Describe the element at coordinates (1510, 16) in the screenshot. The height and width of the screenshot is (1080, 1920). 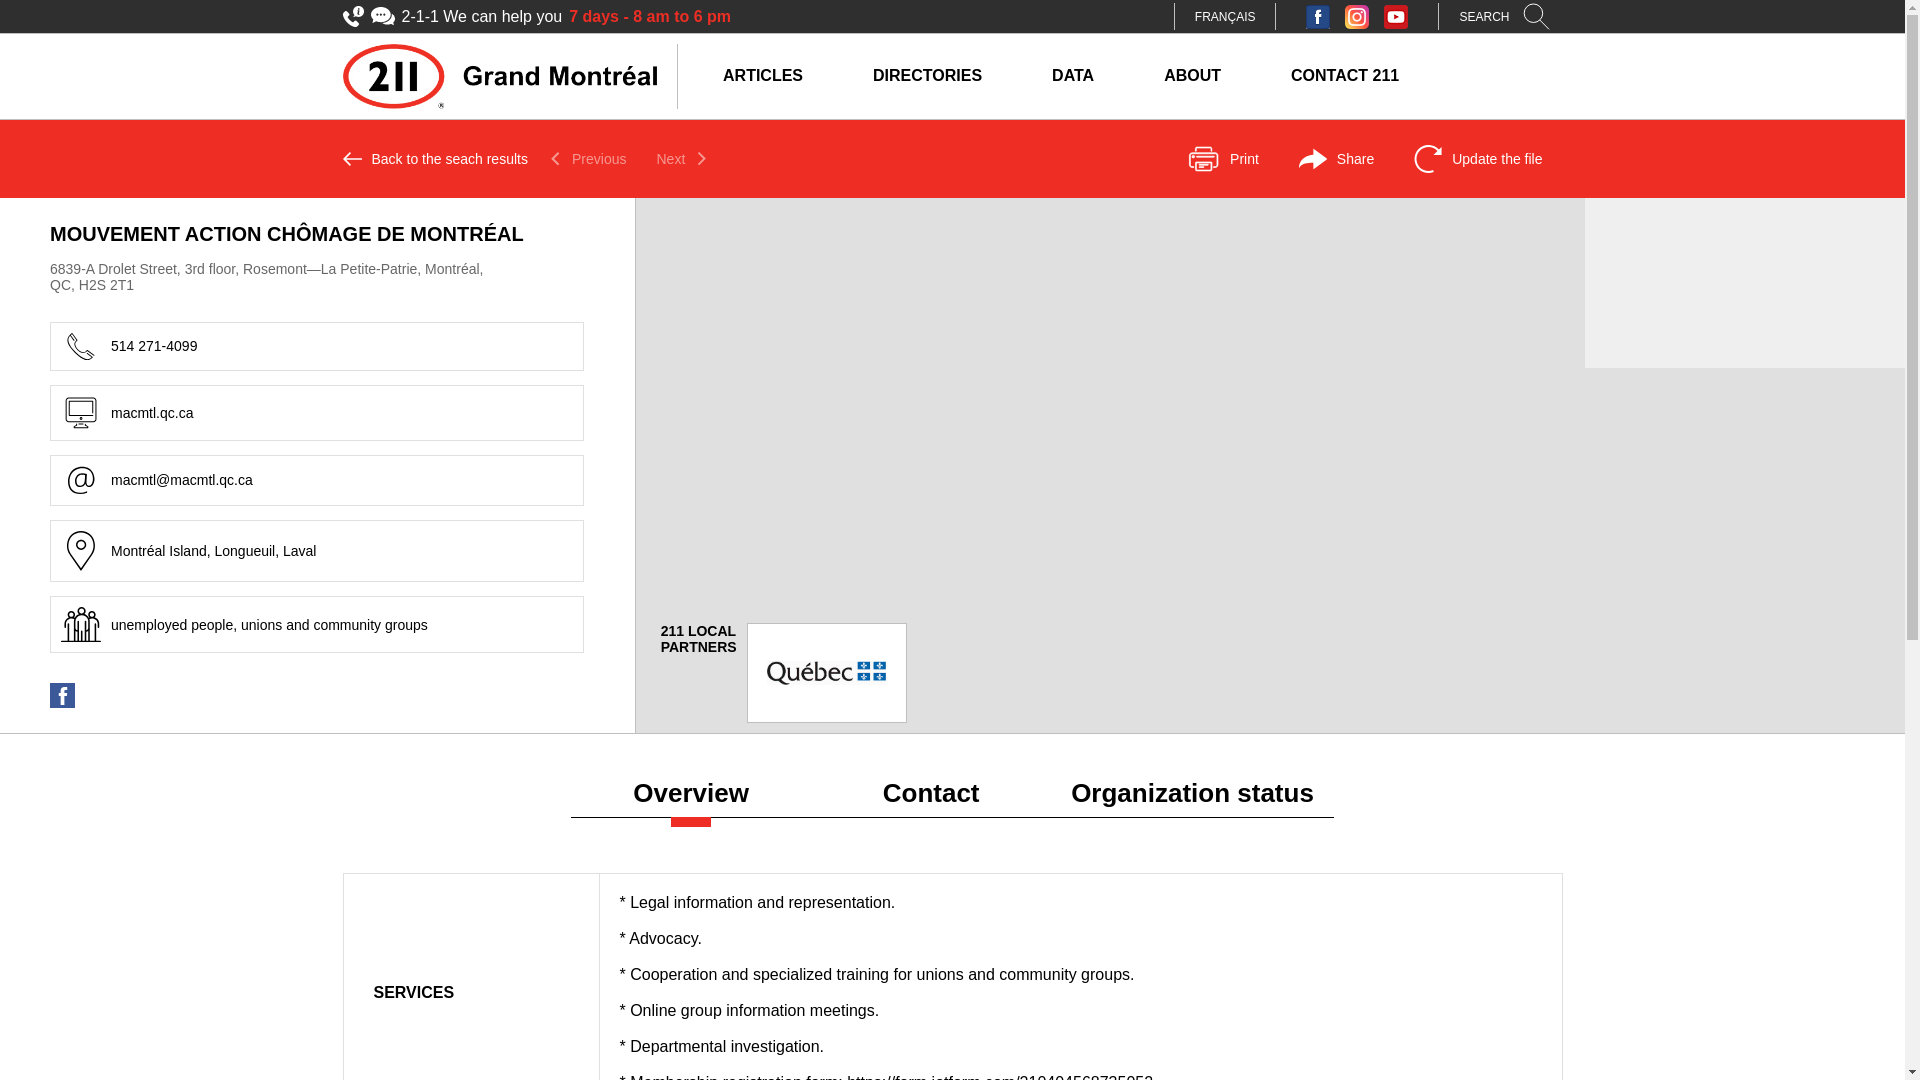
I see `SEARCH` at that location.